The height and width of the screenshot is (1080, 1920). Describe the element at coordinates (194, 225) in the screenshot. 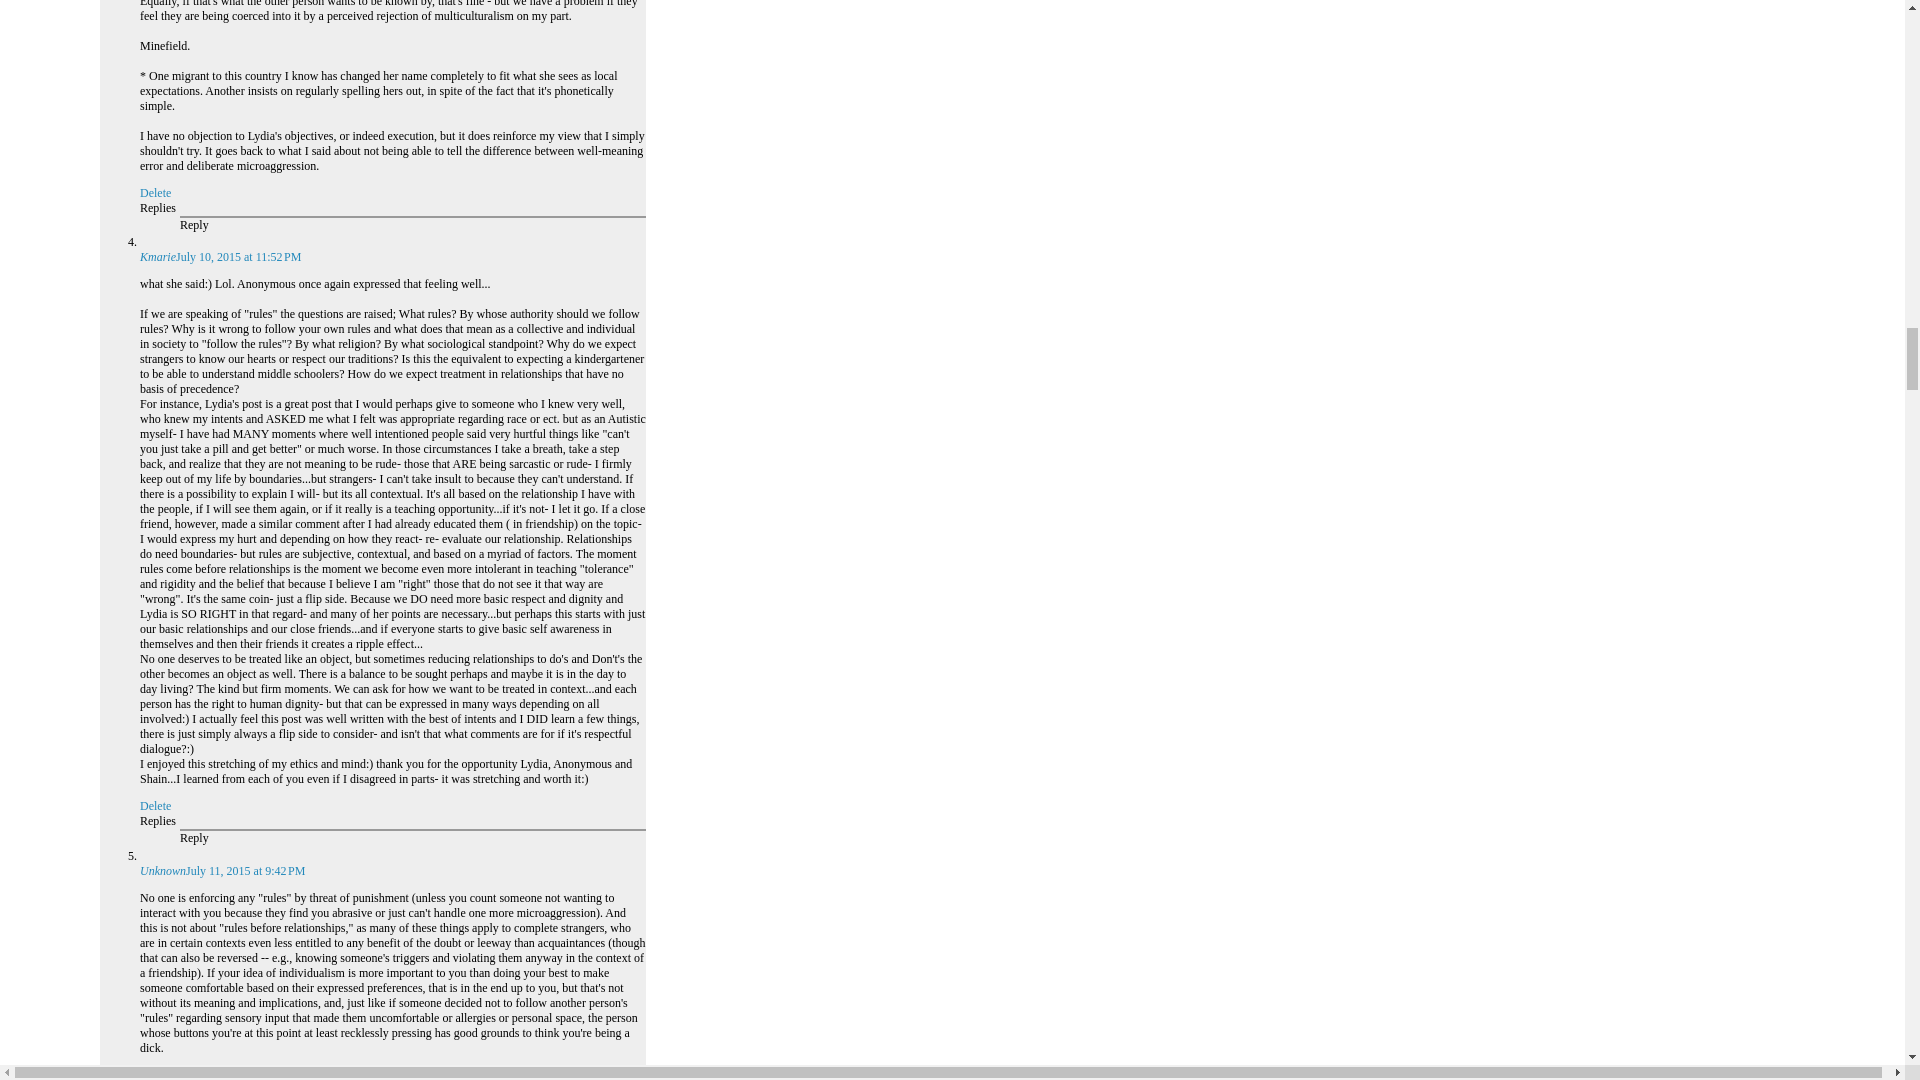

I see `Reply` at that location.